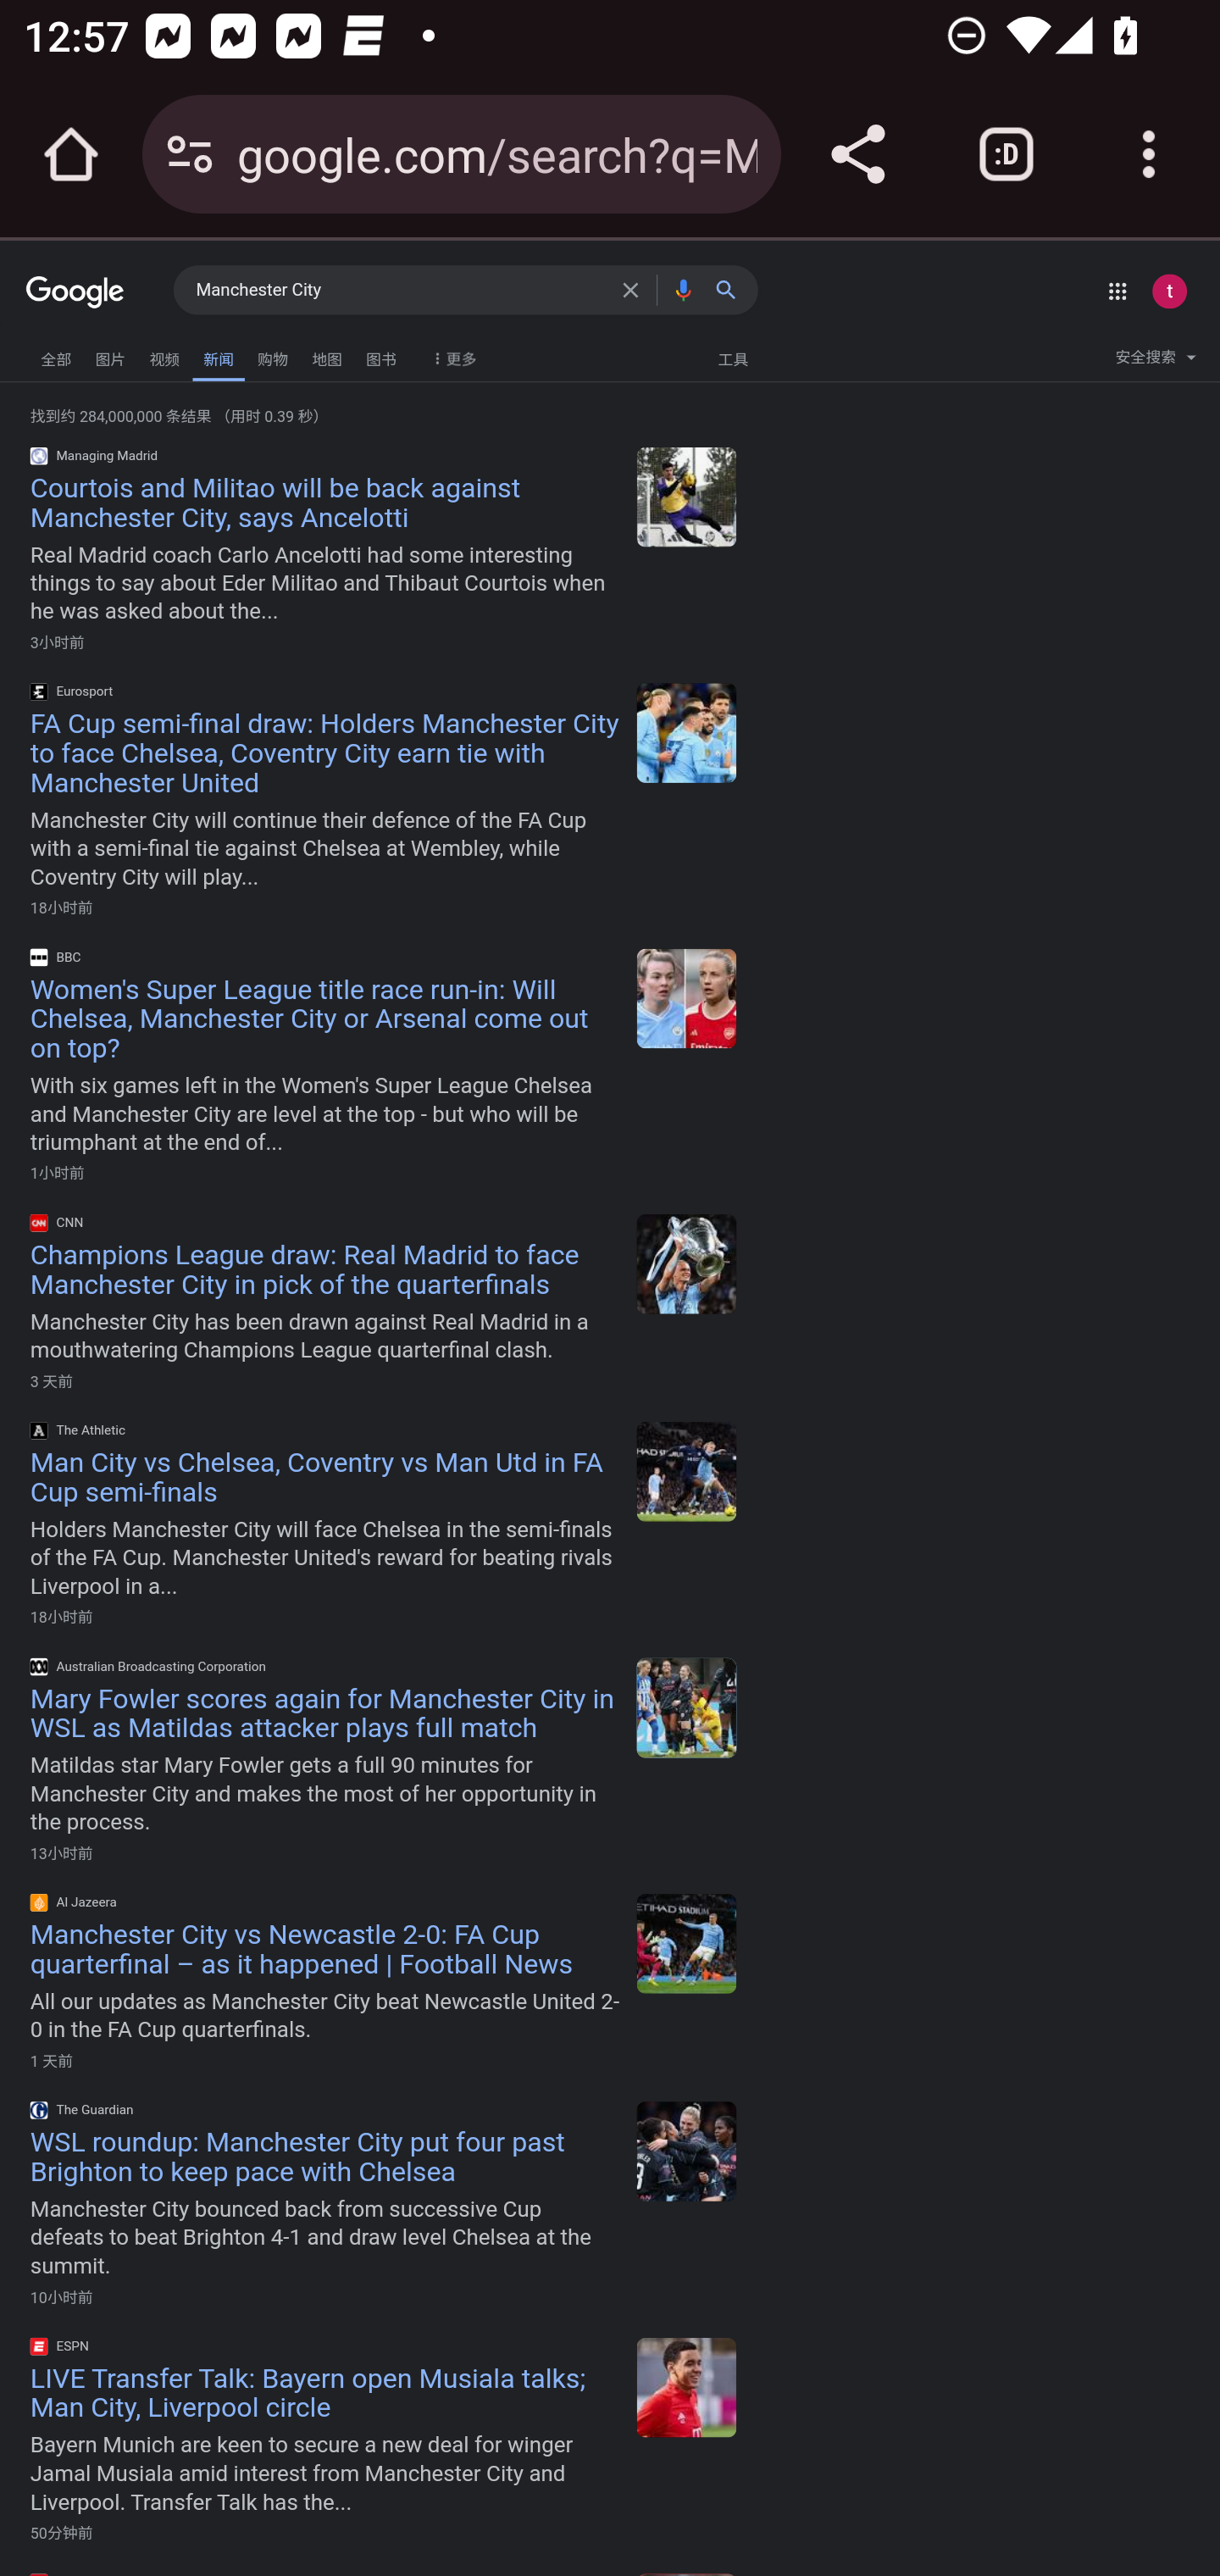  What do you see at coordinates (1149, 154) in the screenshot?
I see `Customize and control Google Chrome` at bounding box center [1149, 154].